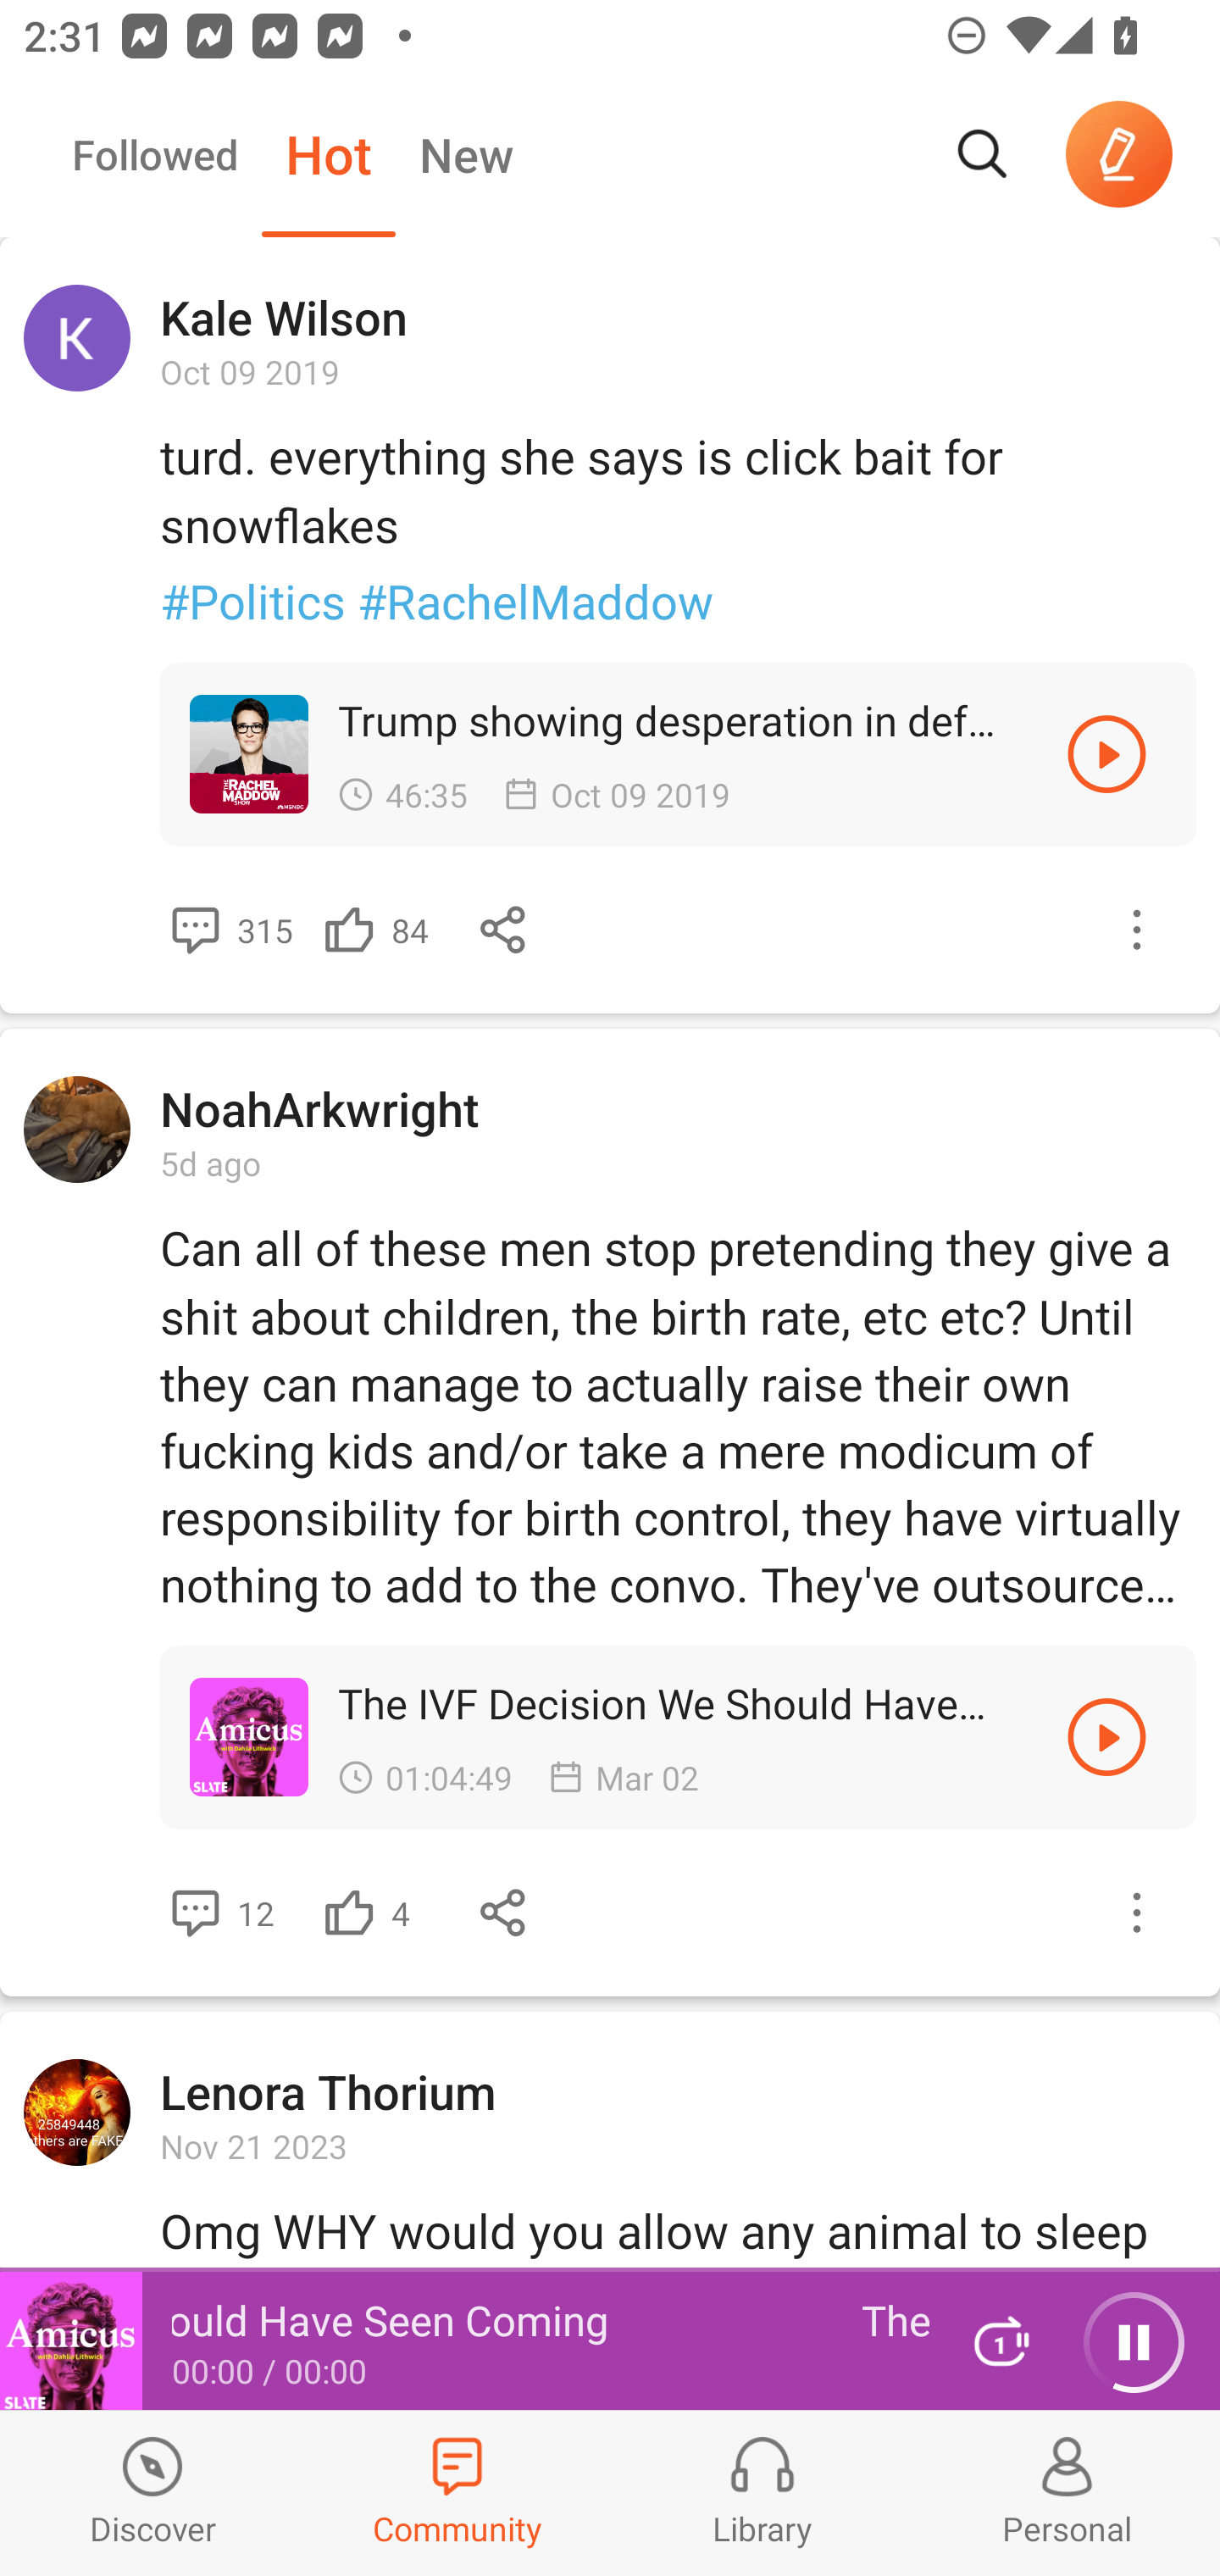 This screenshot has height=2576, width=1220. I want to click on Followed, so click(154, 154).